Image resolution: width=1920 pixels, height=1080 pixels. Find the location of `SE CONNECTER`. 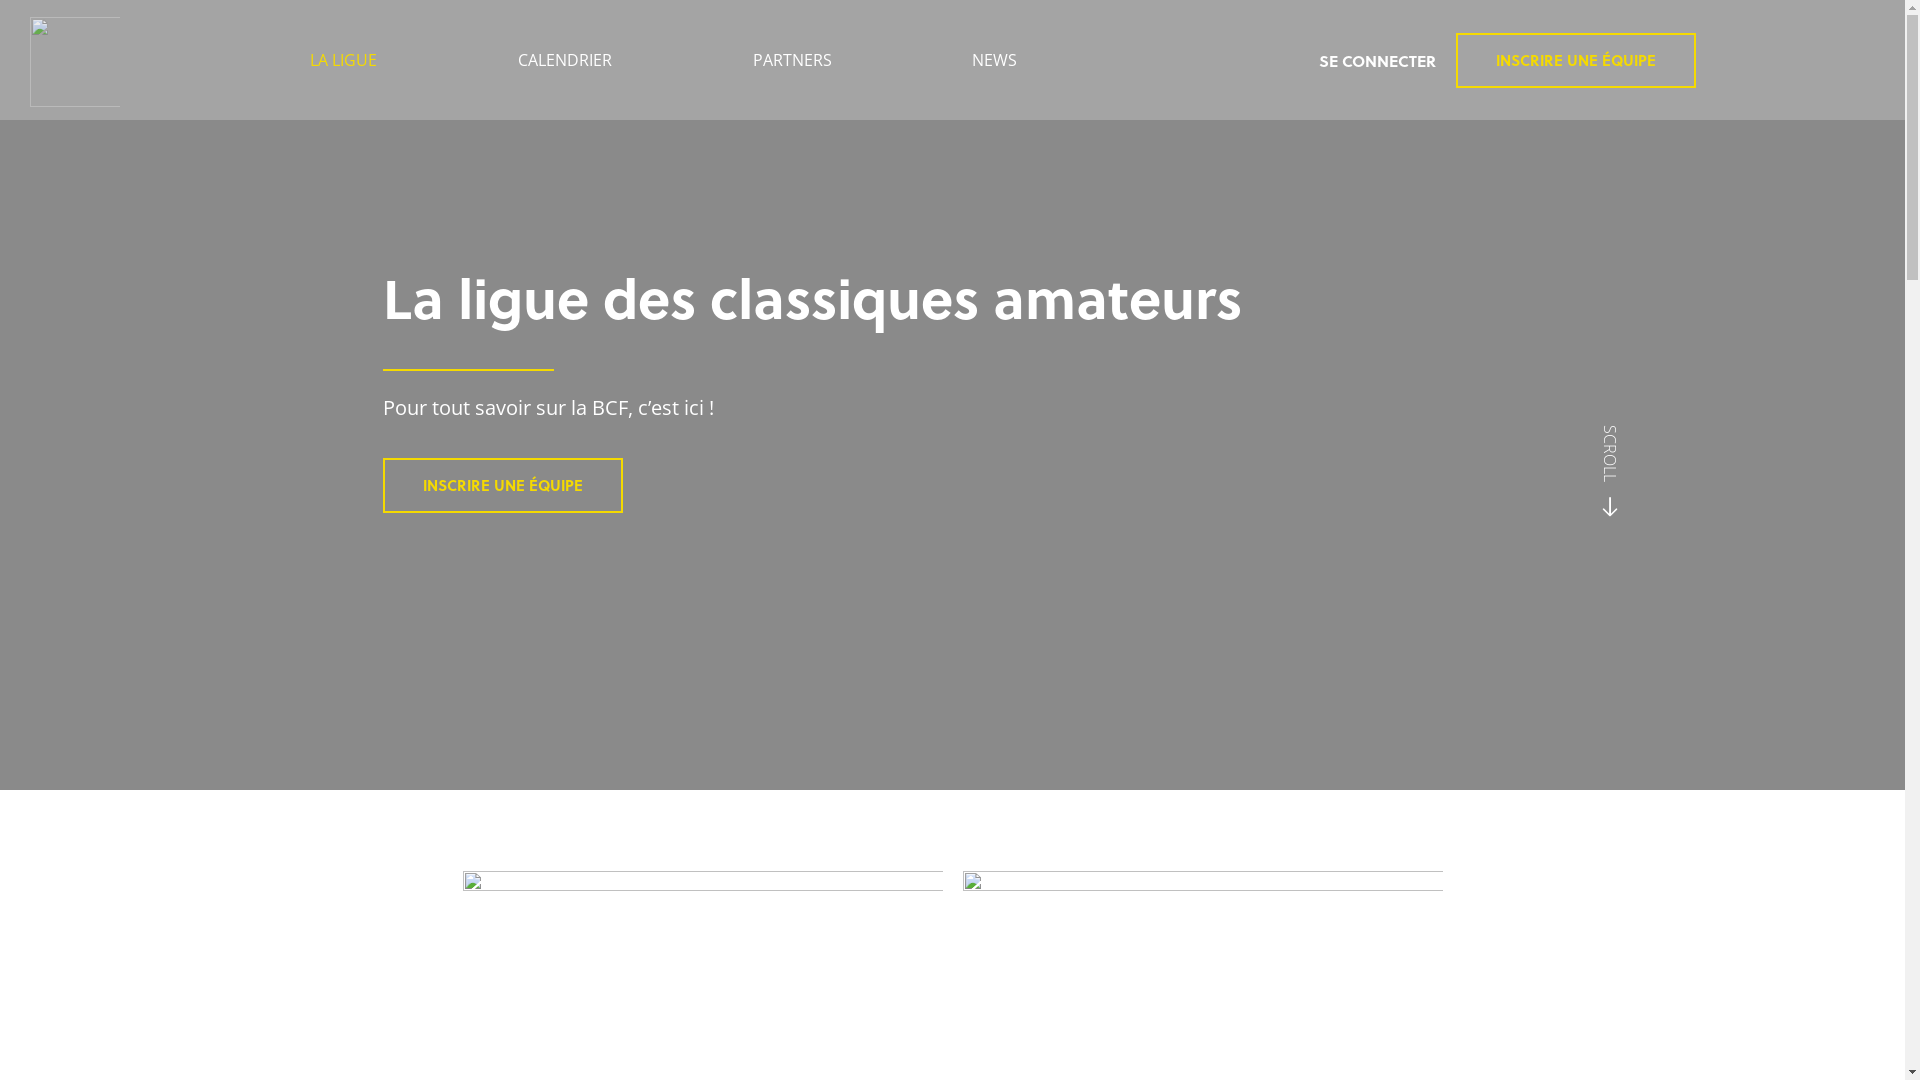

SE CONNECTER is located at coordinates (1378, 61).